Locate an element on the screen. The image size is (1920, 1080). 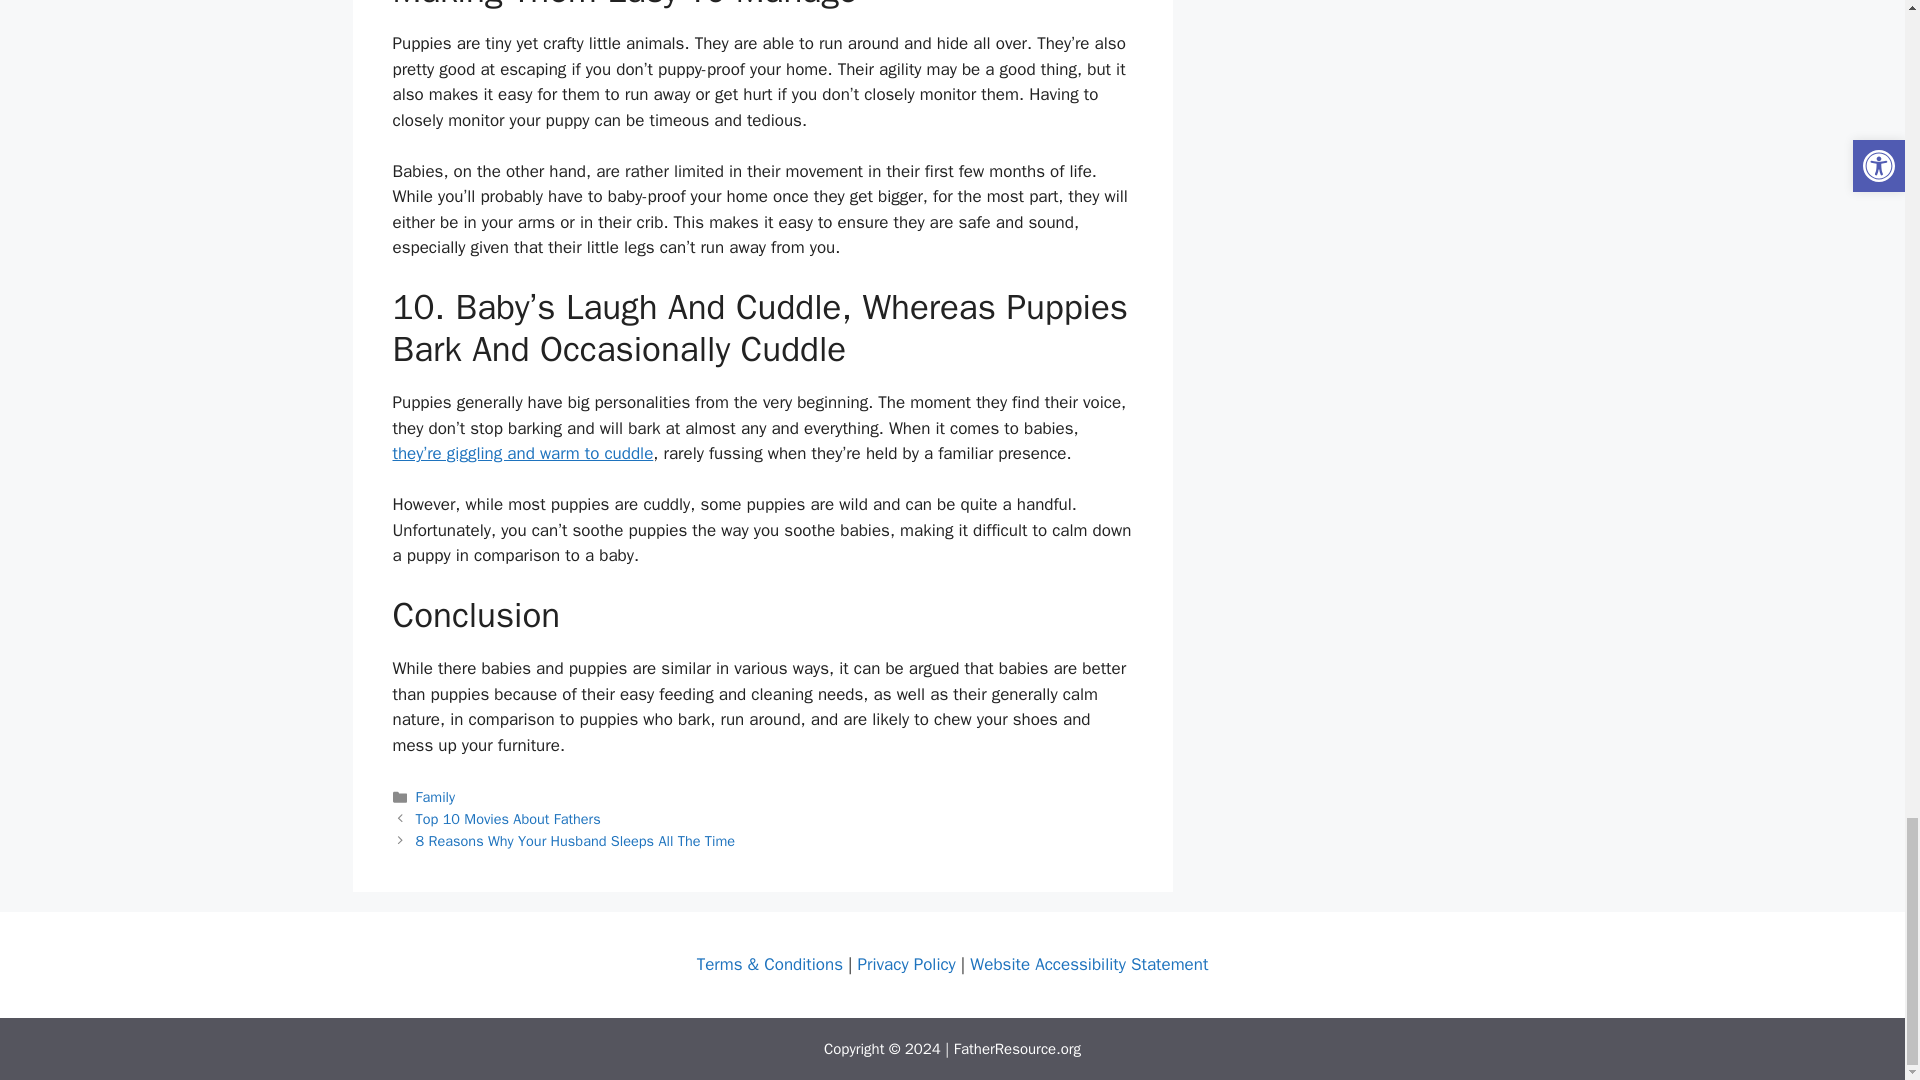
Privacy Policy is located at coordinates (907, 964).